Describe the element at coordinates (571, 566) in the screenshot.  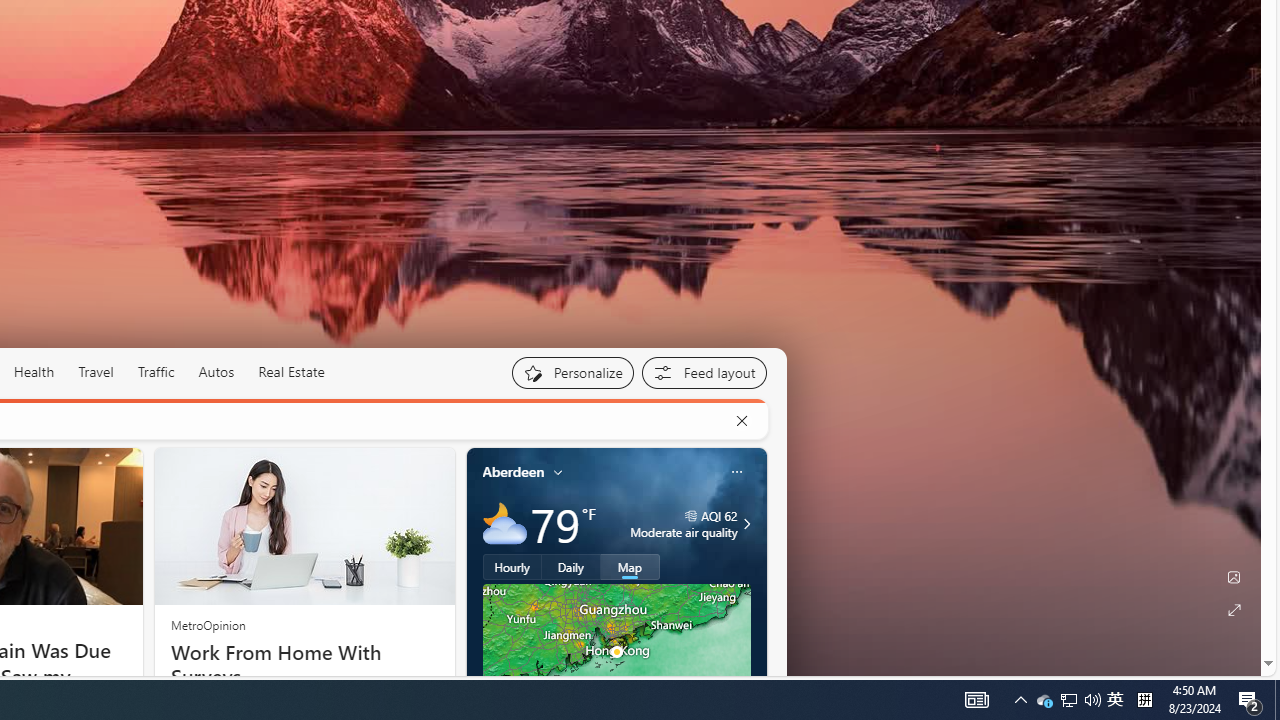
I see `Daily` at that location.